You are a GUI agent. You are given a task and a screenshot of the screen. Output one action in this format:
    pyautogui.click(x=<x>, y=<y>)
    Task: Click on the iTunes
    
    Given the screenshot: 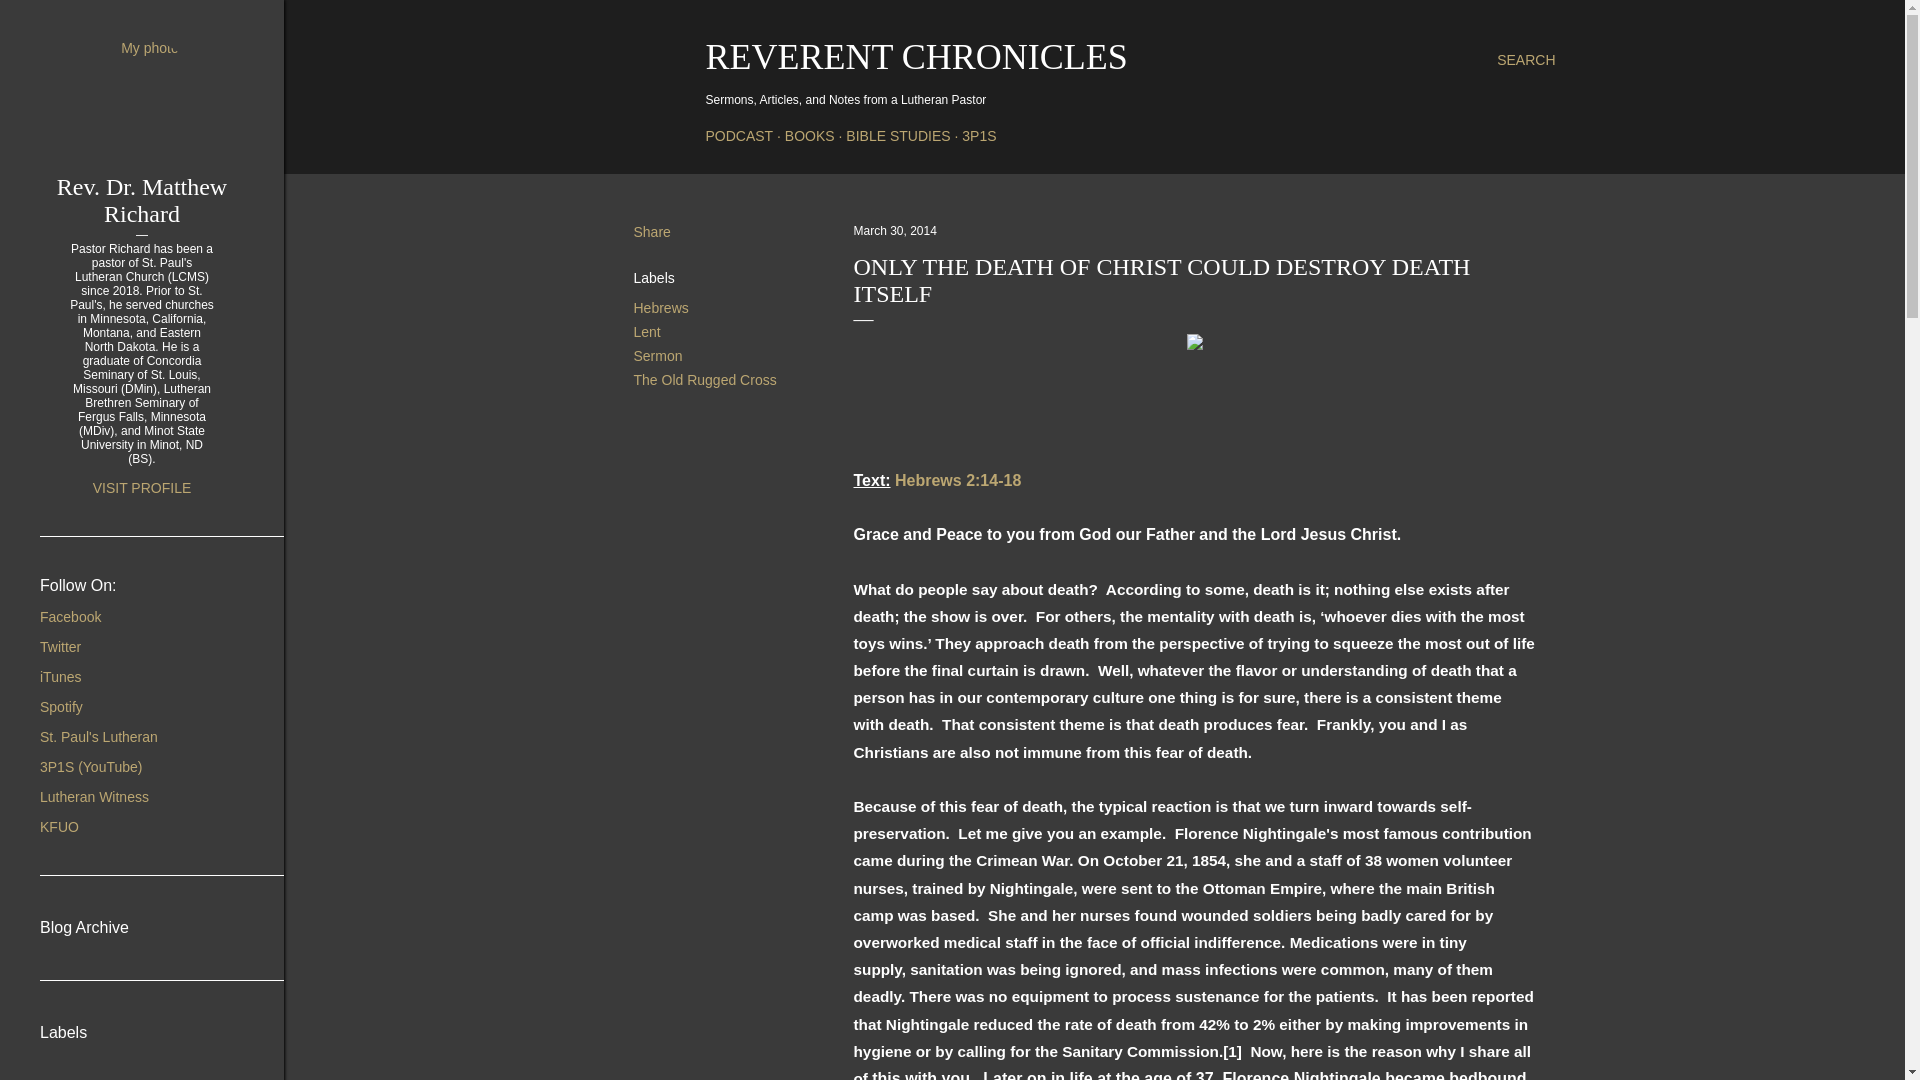 What is the action you would take?
    pyautogui.click(x=61, y=676)
    